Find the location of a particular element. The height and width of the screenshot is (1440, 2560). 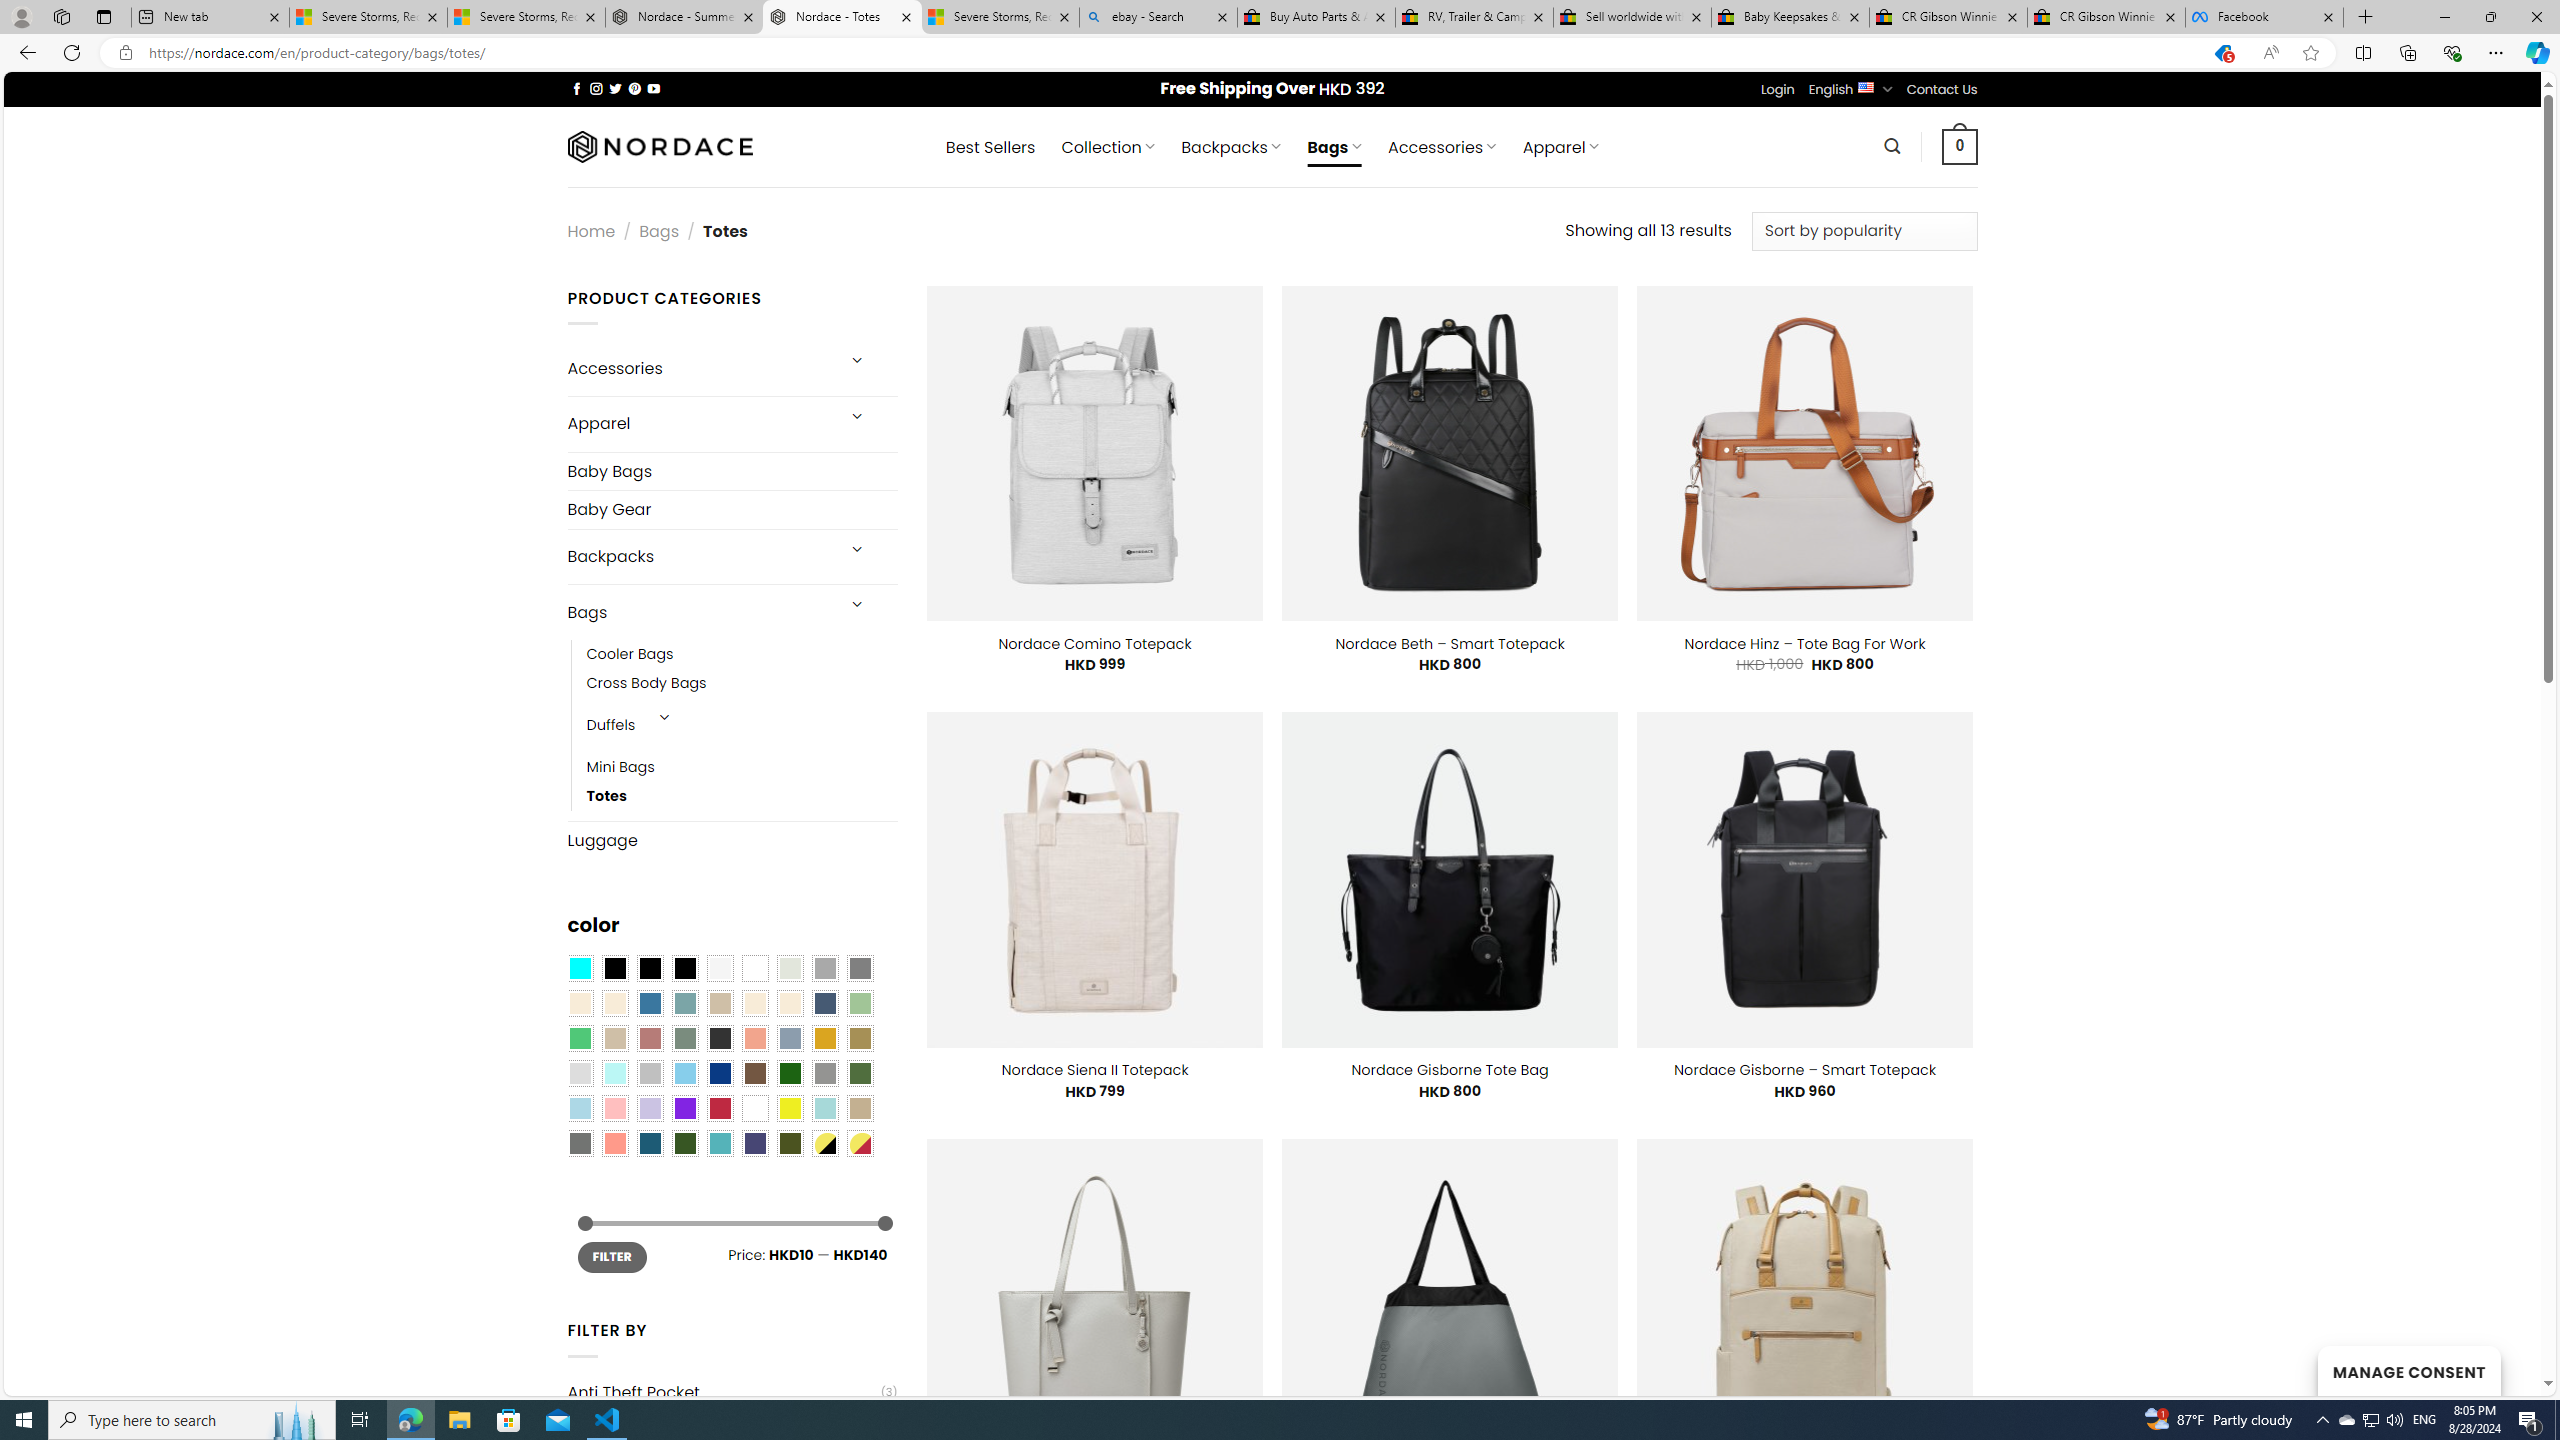

Dark Gray is located at coordinates (824, 969).